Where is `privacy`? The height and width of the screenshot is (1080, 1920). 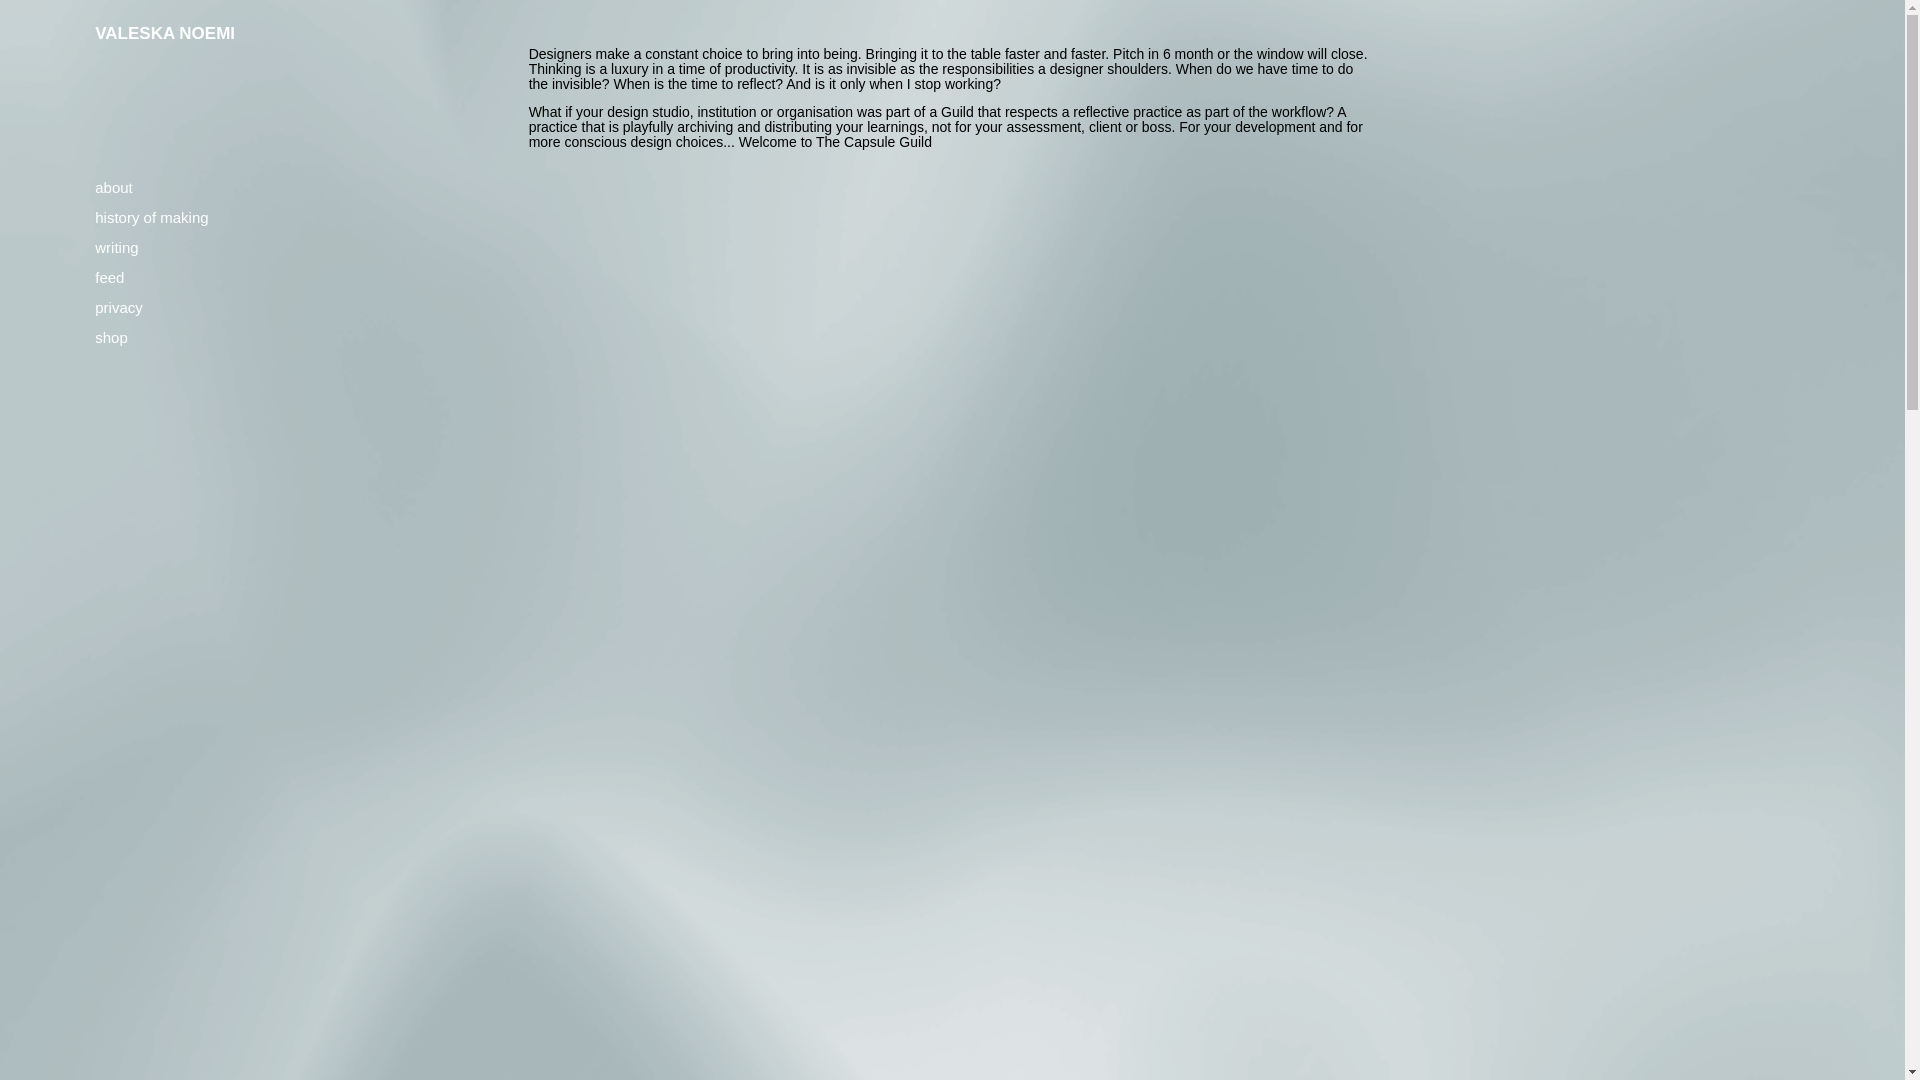 privacy is located at coordinates (118, 308).